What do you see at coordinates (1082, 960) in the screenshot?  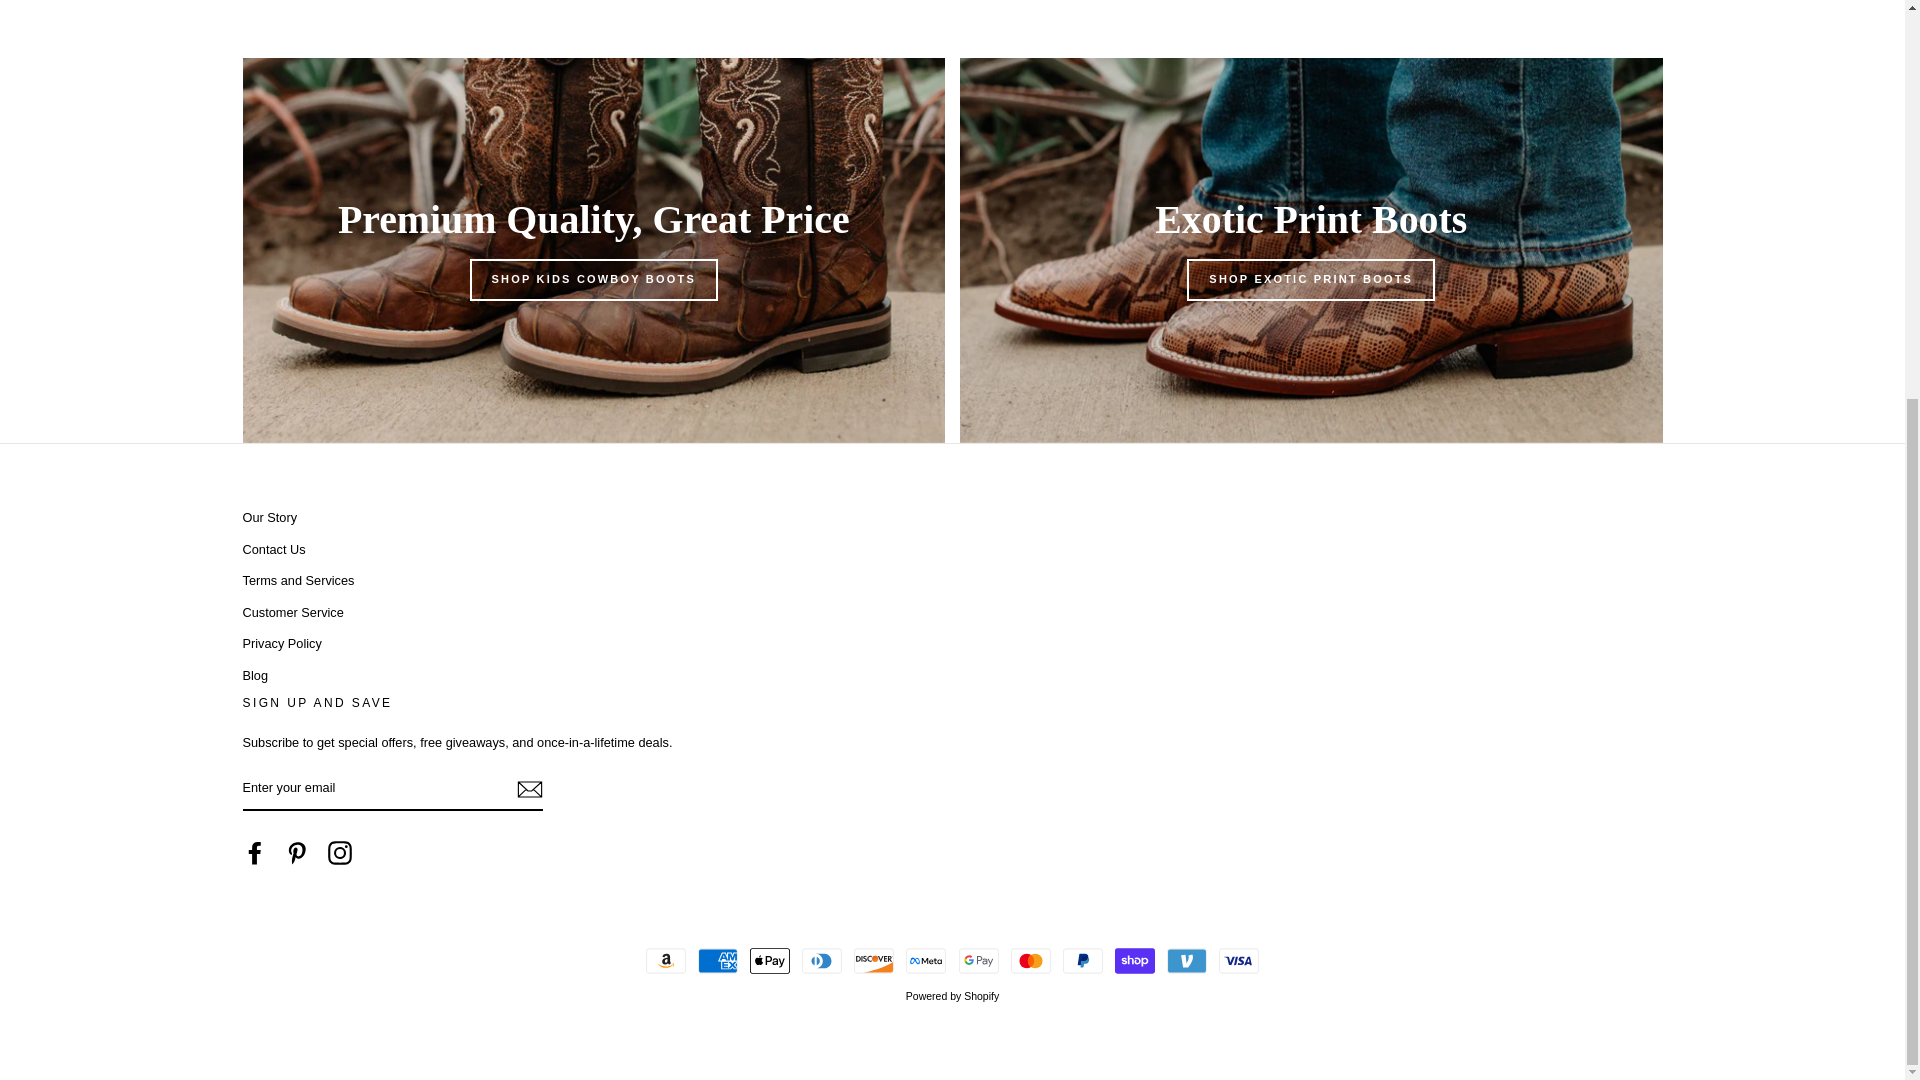 I see `PayPal` at bounding box center [1082, 960].